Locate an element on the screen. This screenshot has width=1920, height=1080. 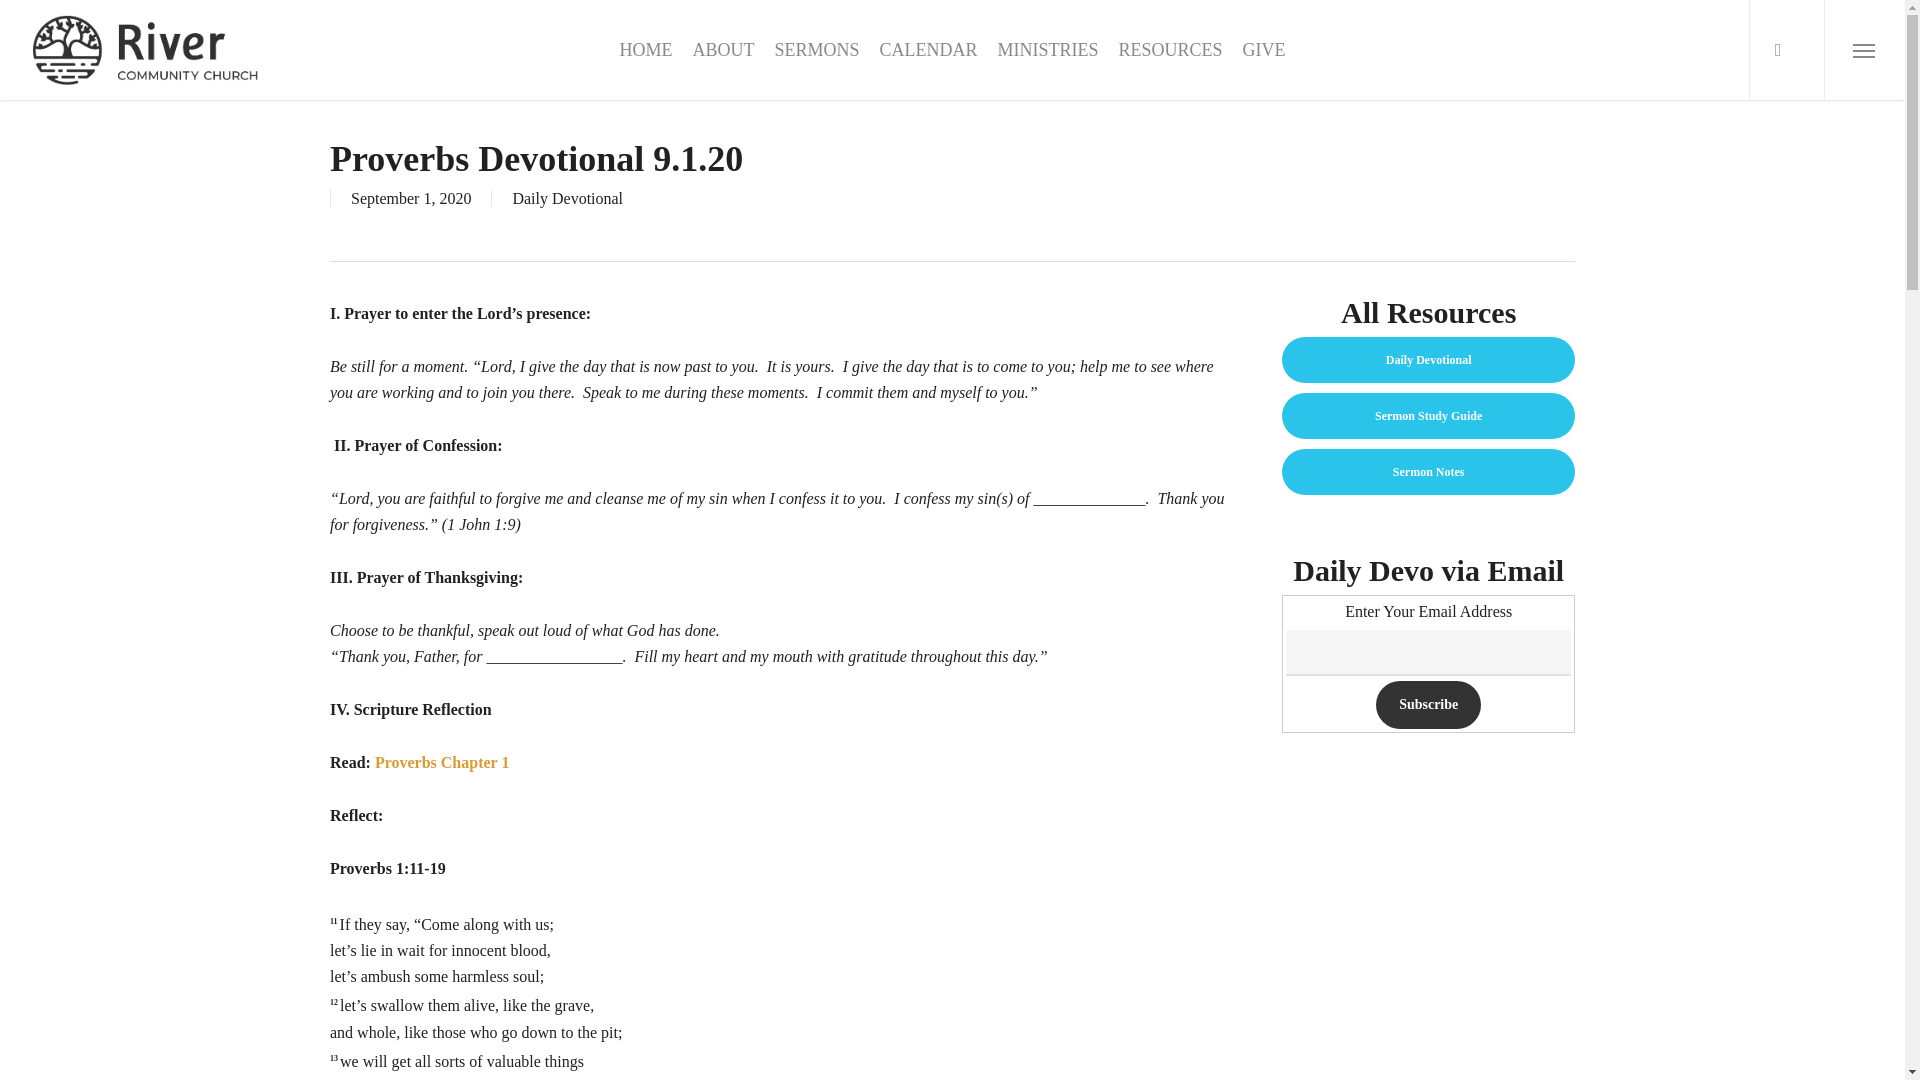
CALENDAR is located at coordinates (928, 50).